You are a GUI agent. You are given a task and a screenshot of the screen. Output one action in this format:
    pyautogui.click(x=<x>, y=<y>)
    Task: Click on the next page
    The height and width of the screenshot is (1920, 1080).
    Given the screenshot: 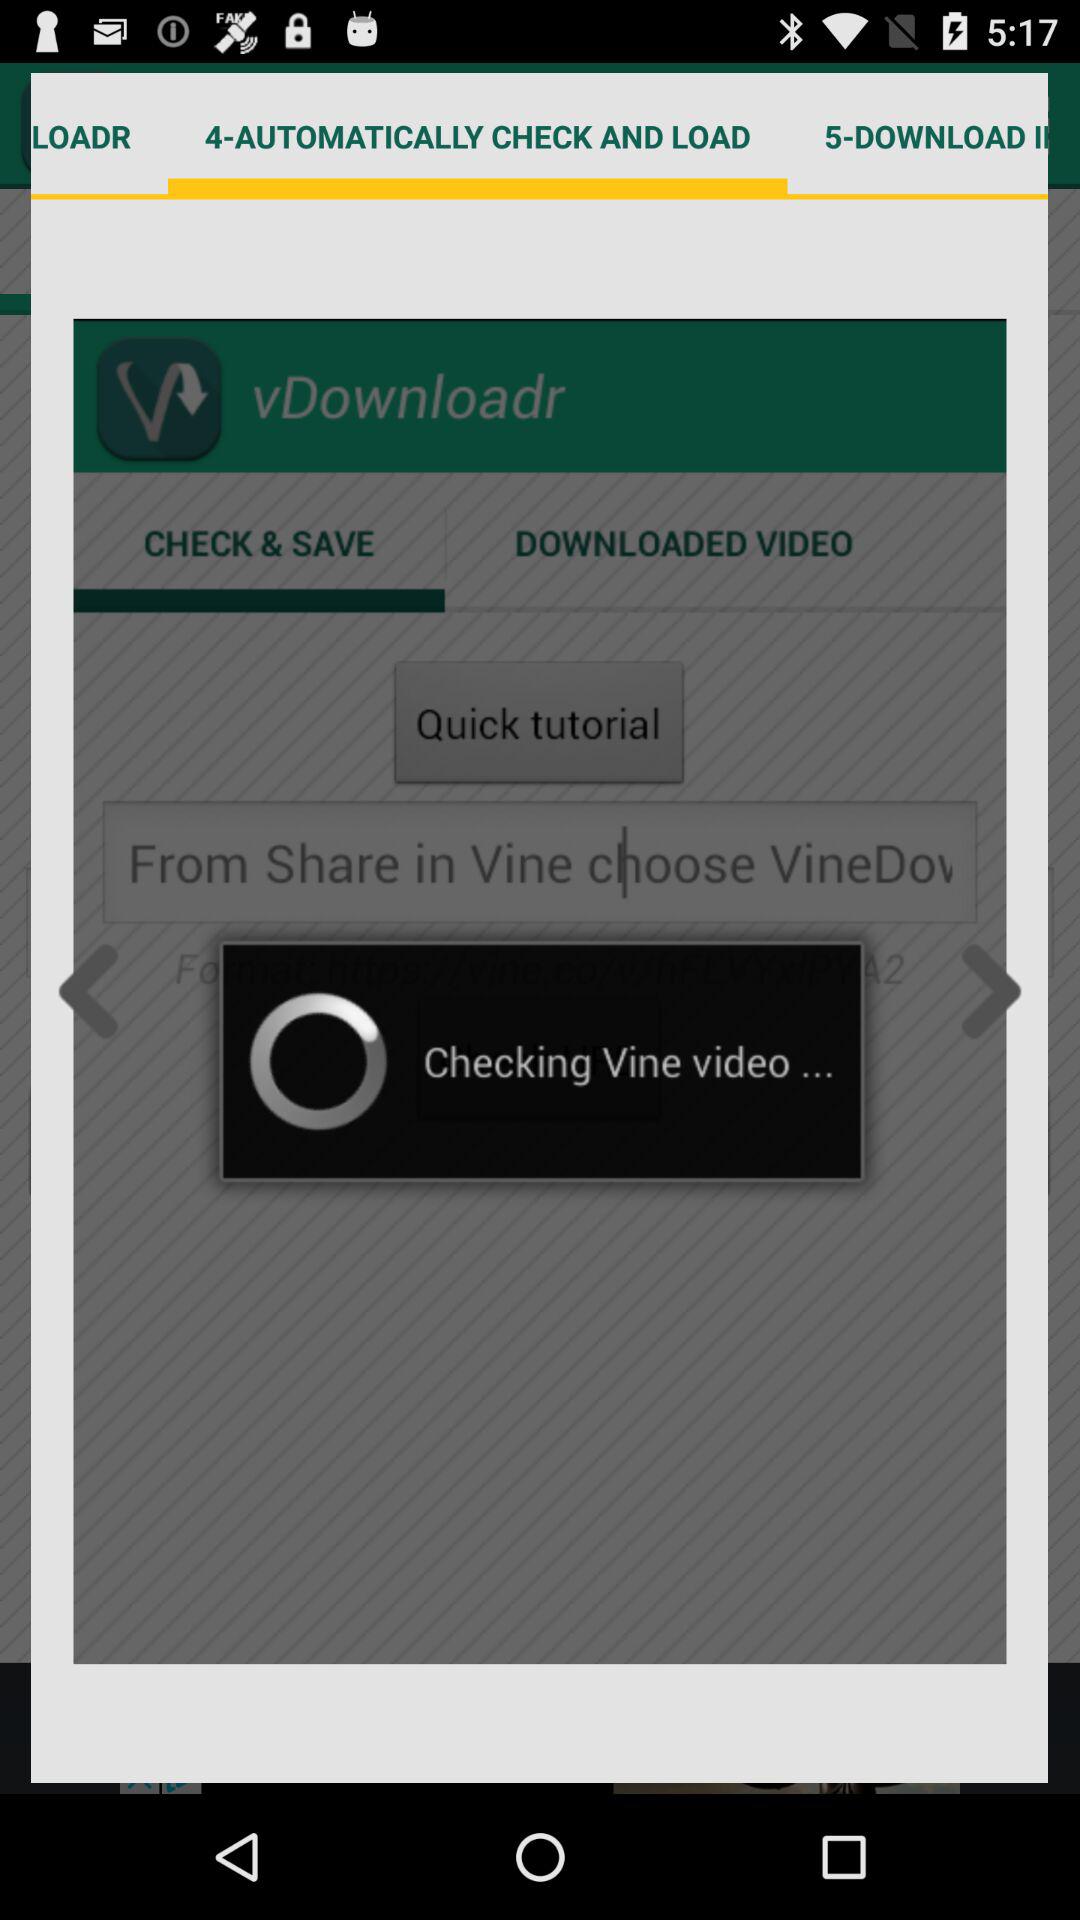 What is the action you would take?
    pyautogui.click(x=985, y=991)
    